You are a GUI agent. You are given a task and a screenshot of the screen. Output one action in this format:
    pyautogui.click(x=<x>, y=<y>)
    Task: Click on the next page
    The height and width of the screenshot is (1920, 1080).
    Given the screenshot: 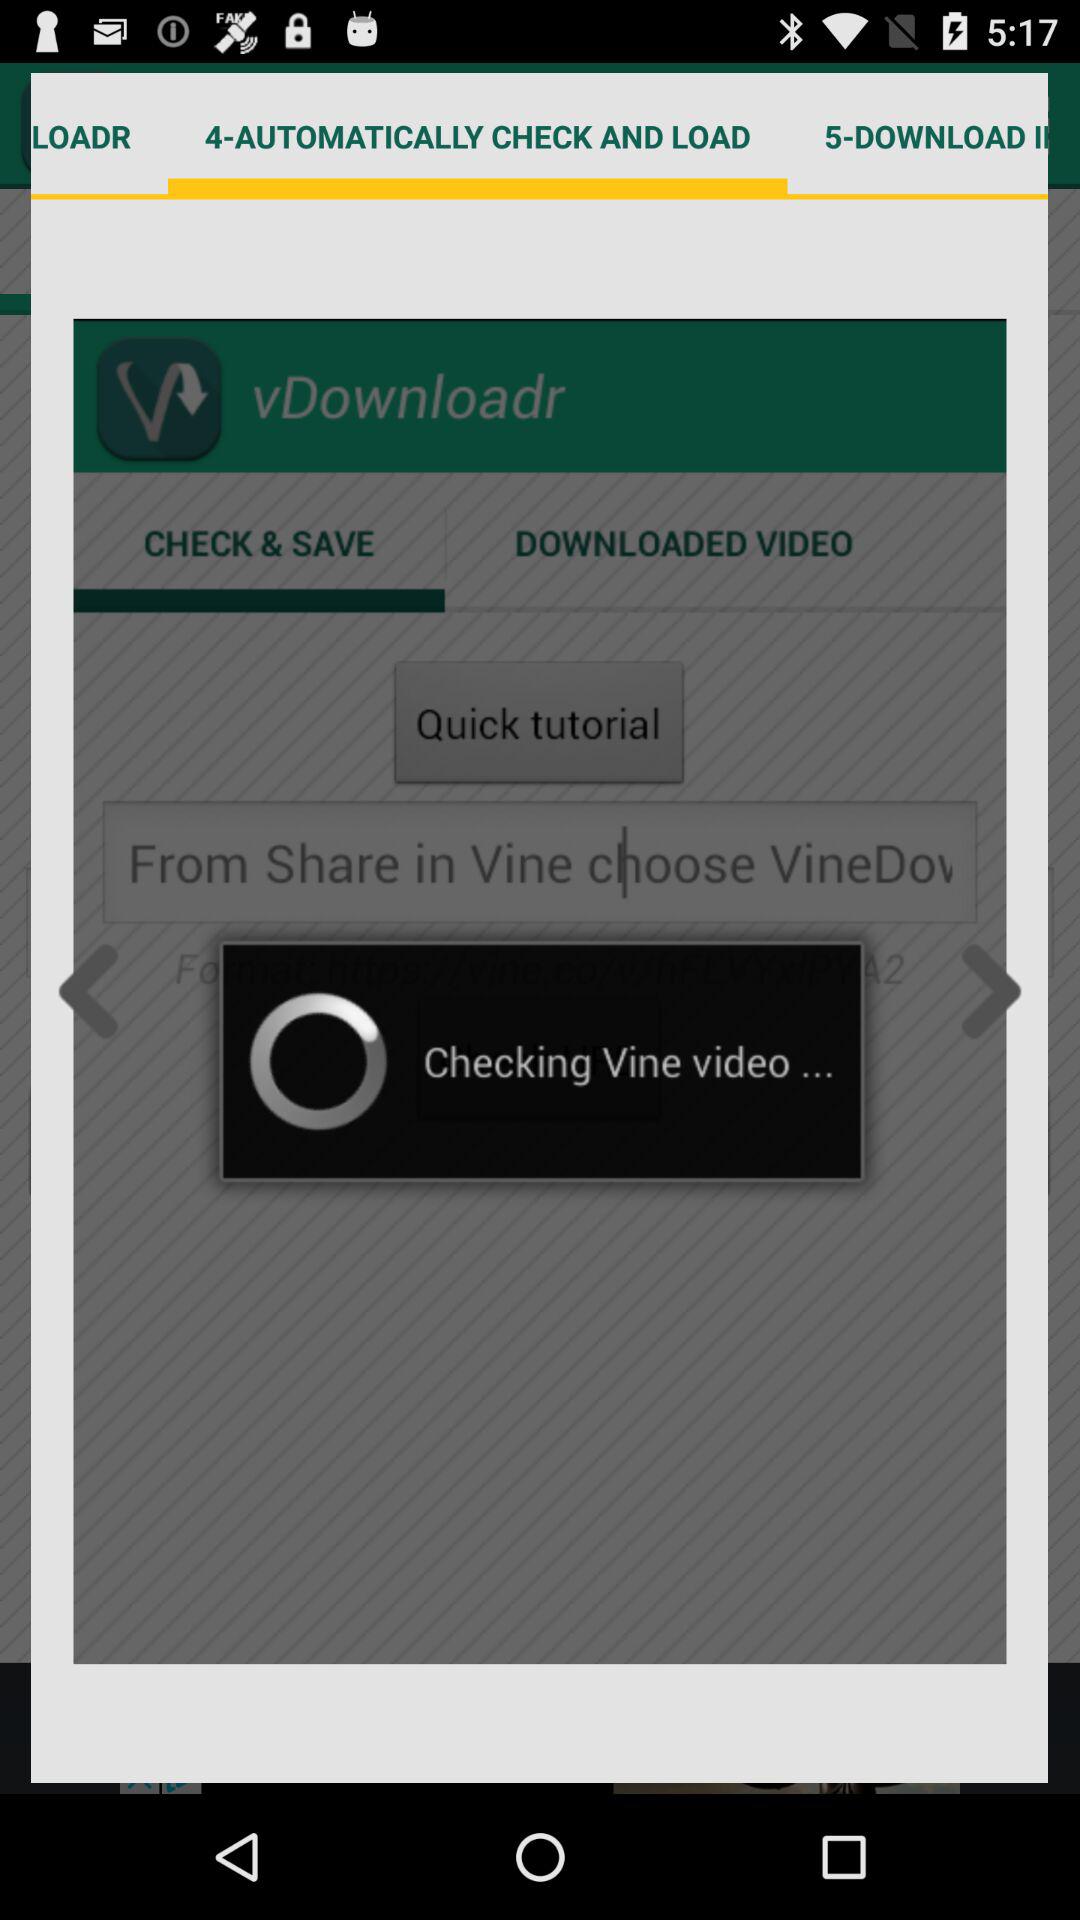 What is the action you would take?
    pyautogui.click(x=985, y=991)
    